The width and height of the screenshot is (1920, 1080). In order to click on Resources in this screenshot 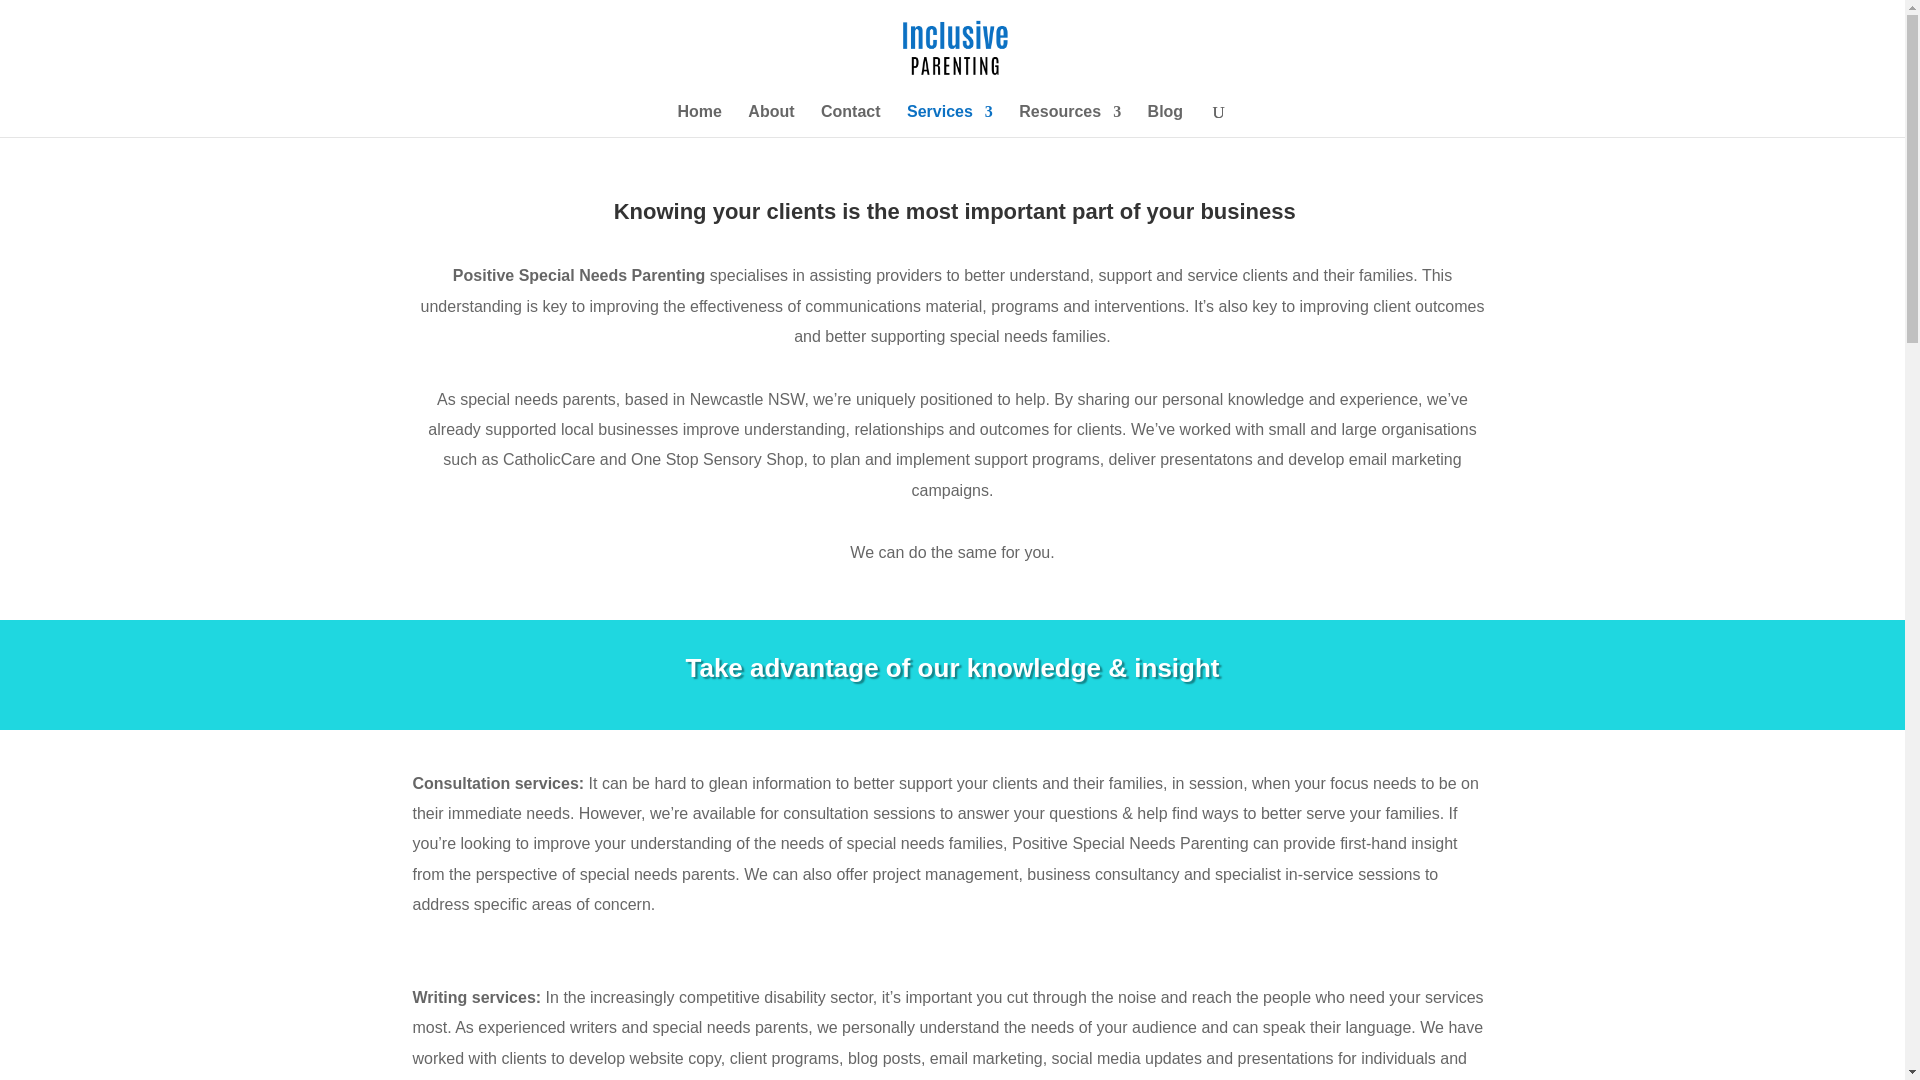, I will do `click(1070, 120)`.